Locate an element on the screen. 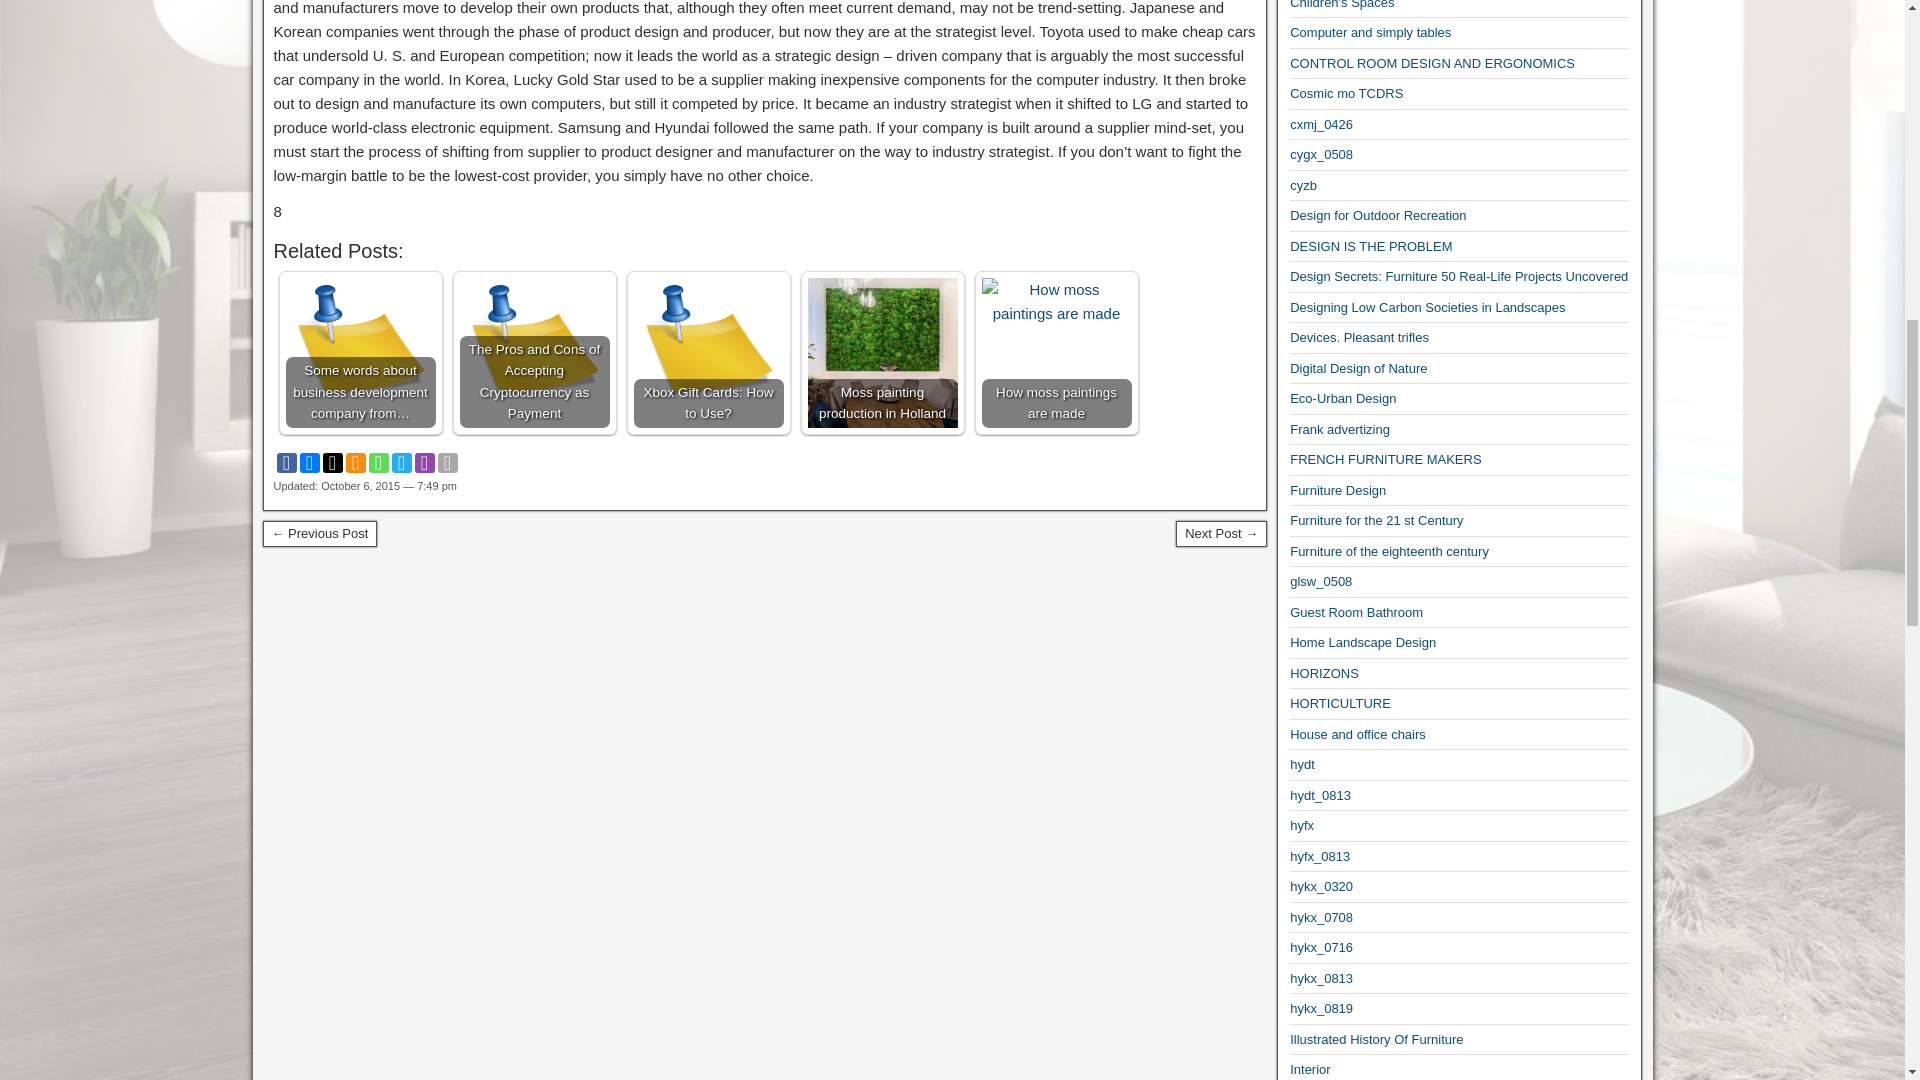  Cosmic mo TCDRS is located at coordinates (1346, 94).